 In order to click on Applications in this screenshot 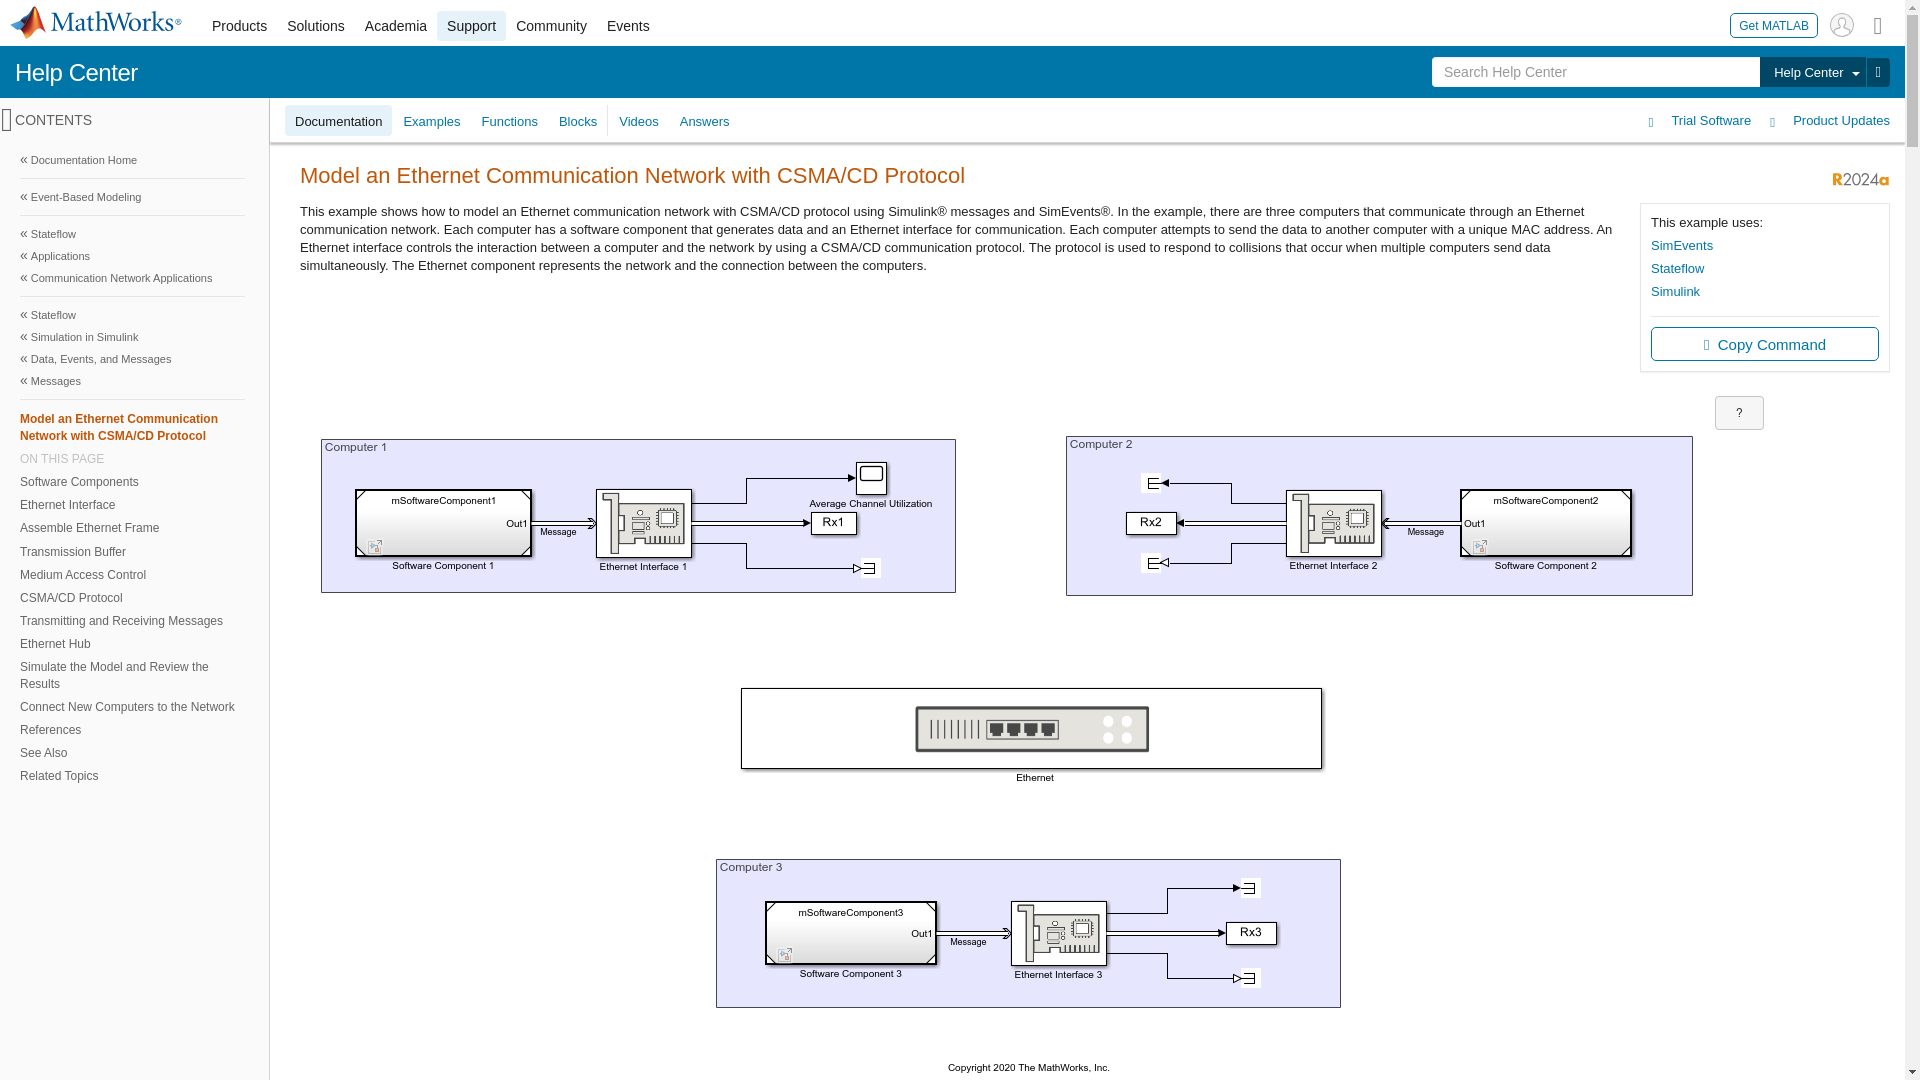, I will do `click(132, 256)`.